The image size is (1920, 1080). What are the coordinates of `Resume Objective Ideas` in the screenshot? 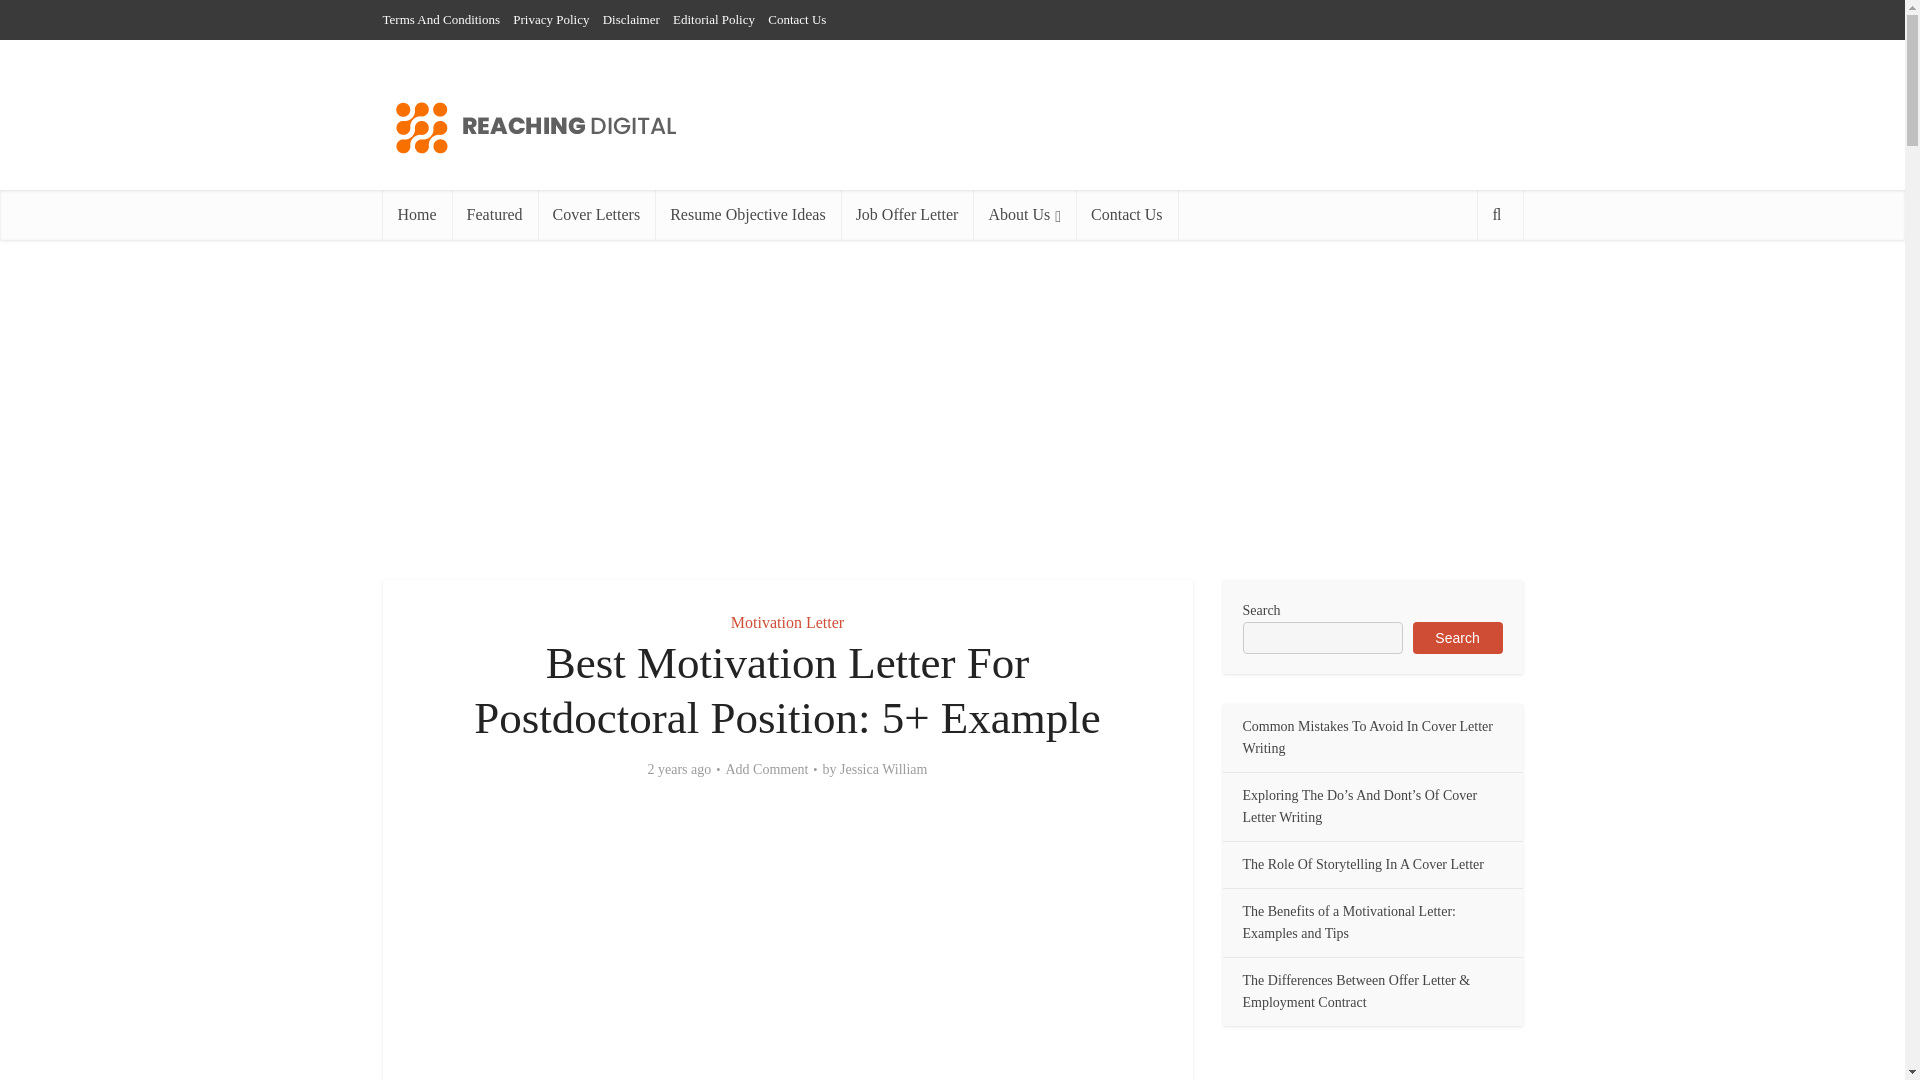 It's located at (747, 214).